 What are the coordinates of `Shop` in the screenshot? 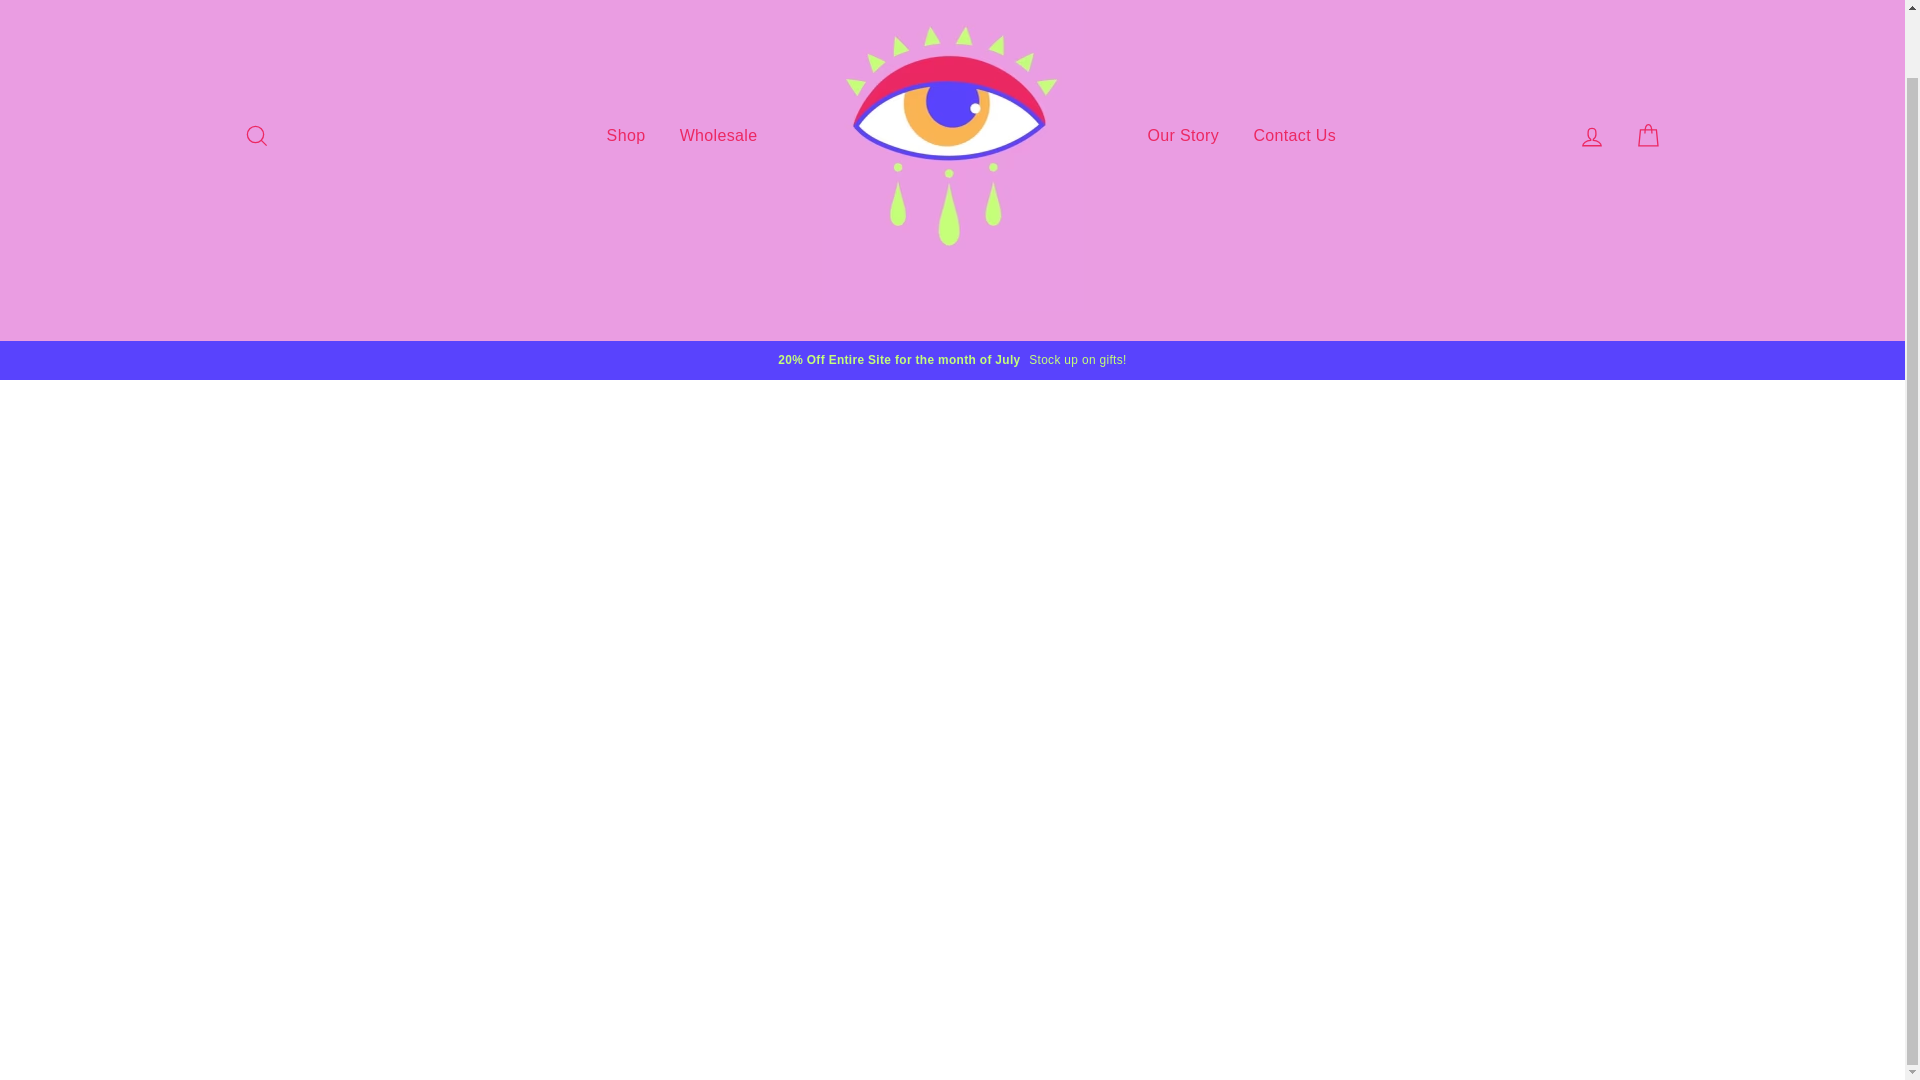 It's located at (626, 136).